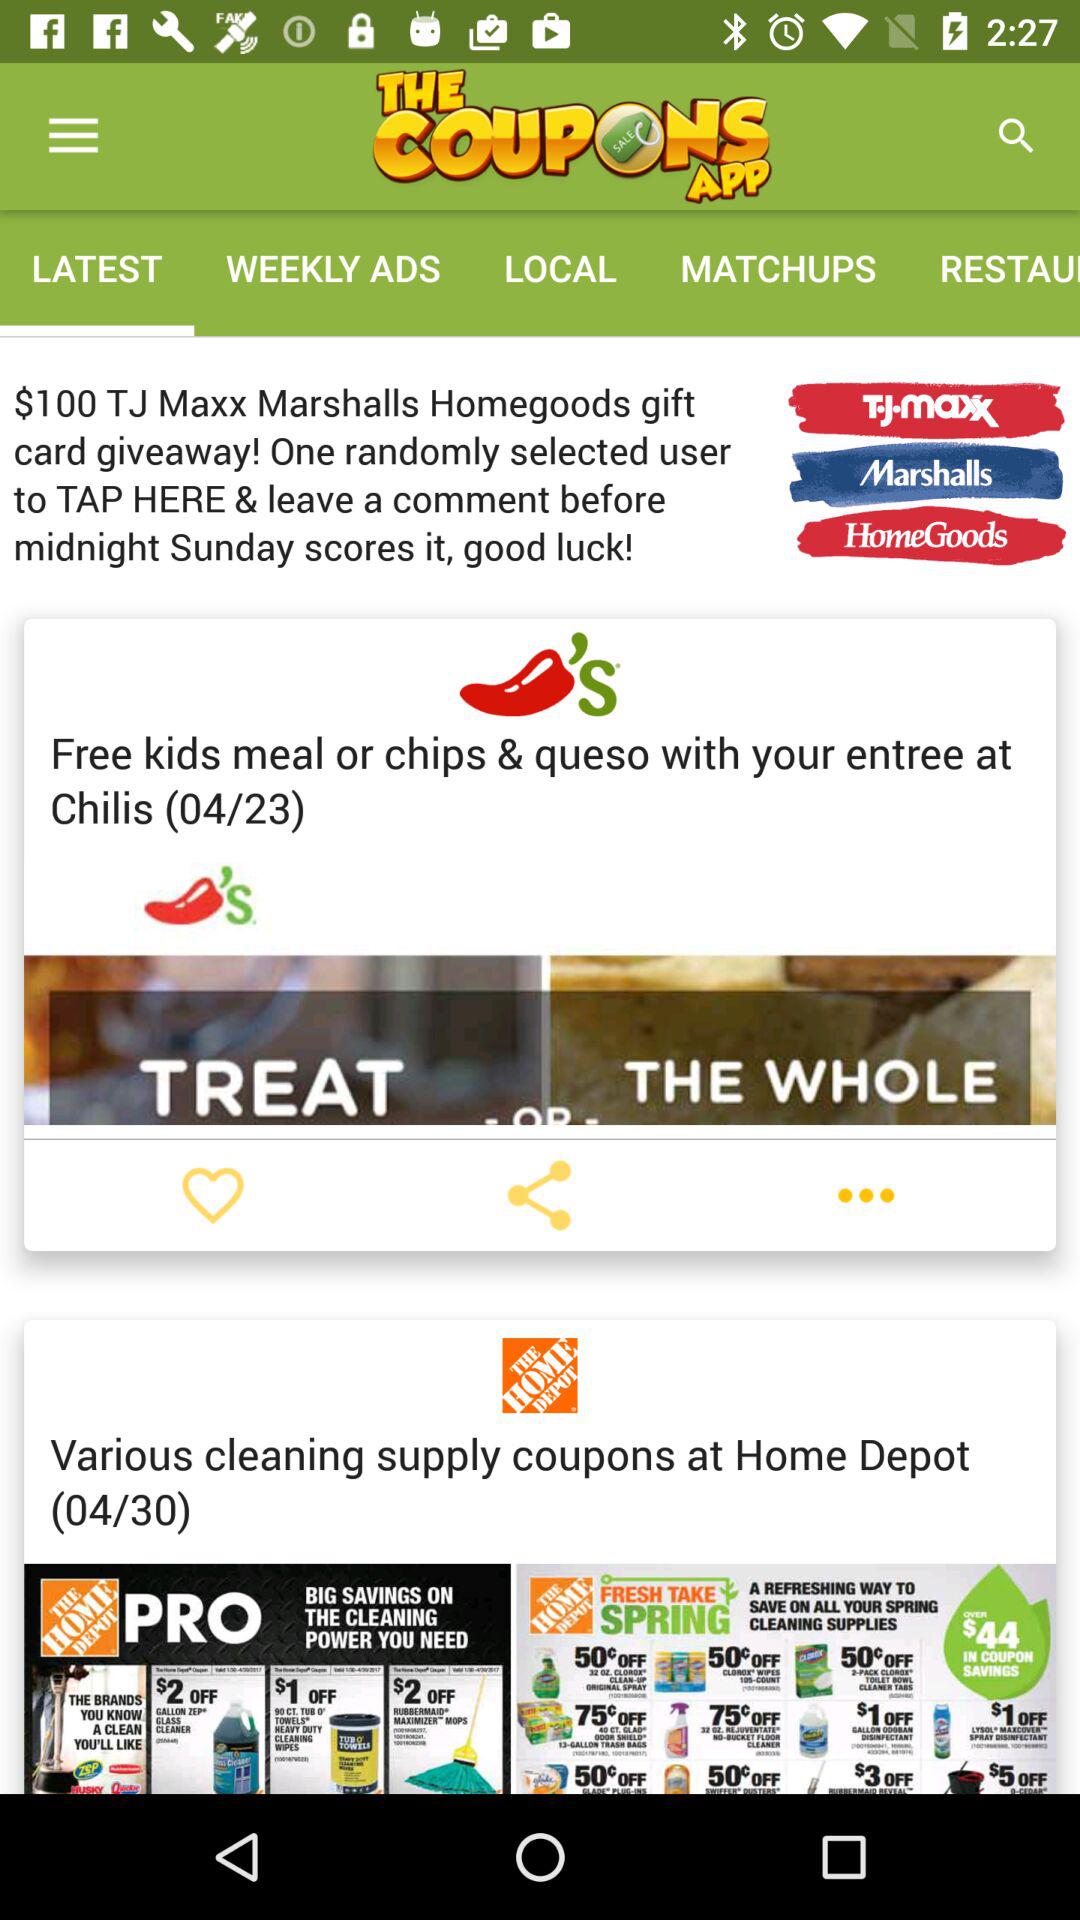  Describe the element at coordinates (571, 136) in the screenshot. I see `app logo` at that location.